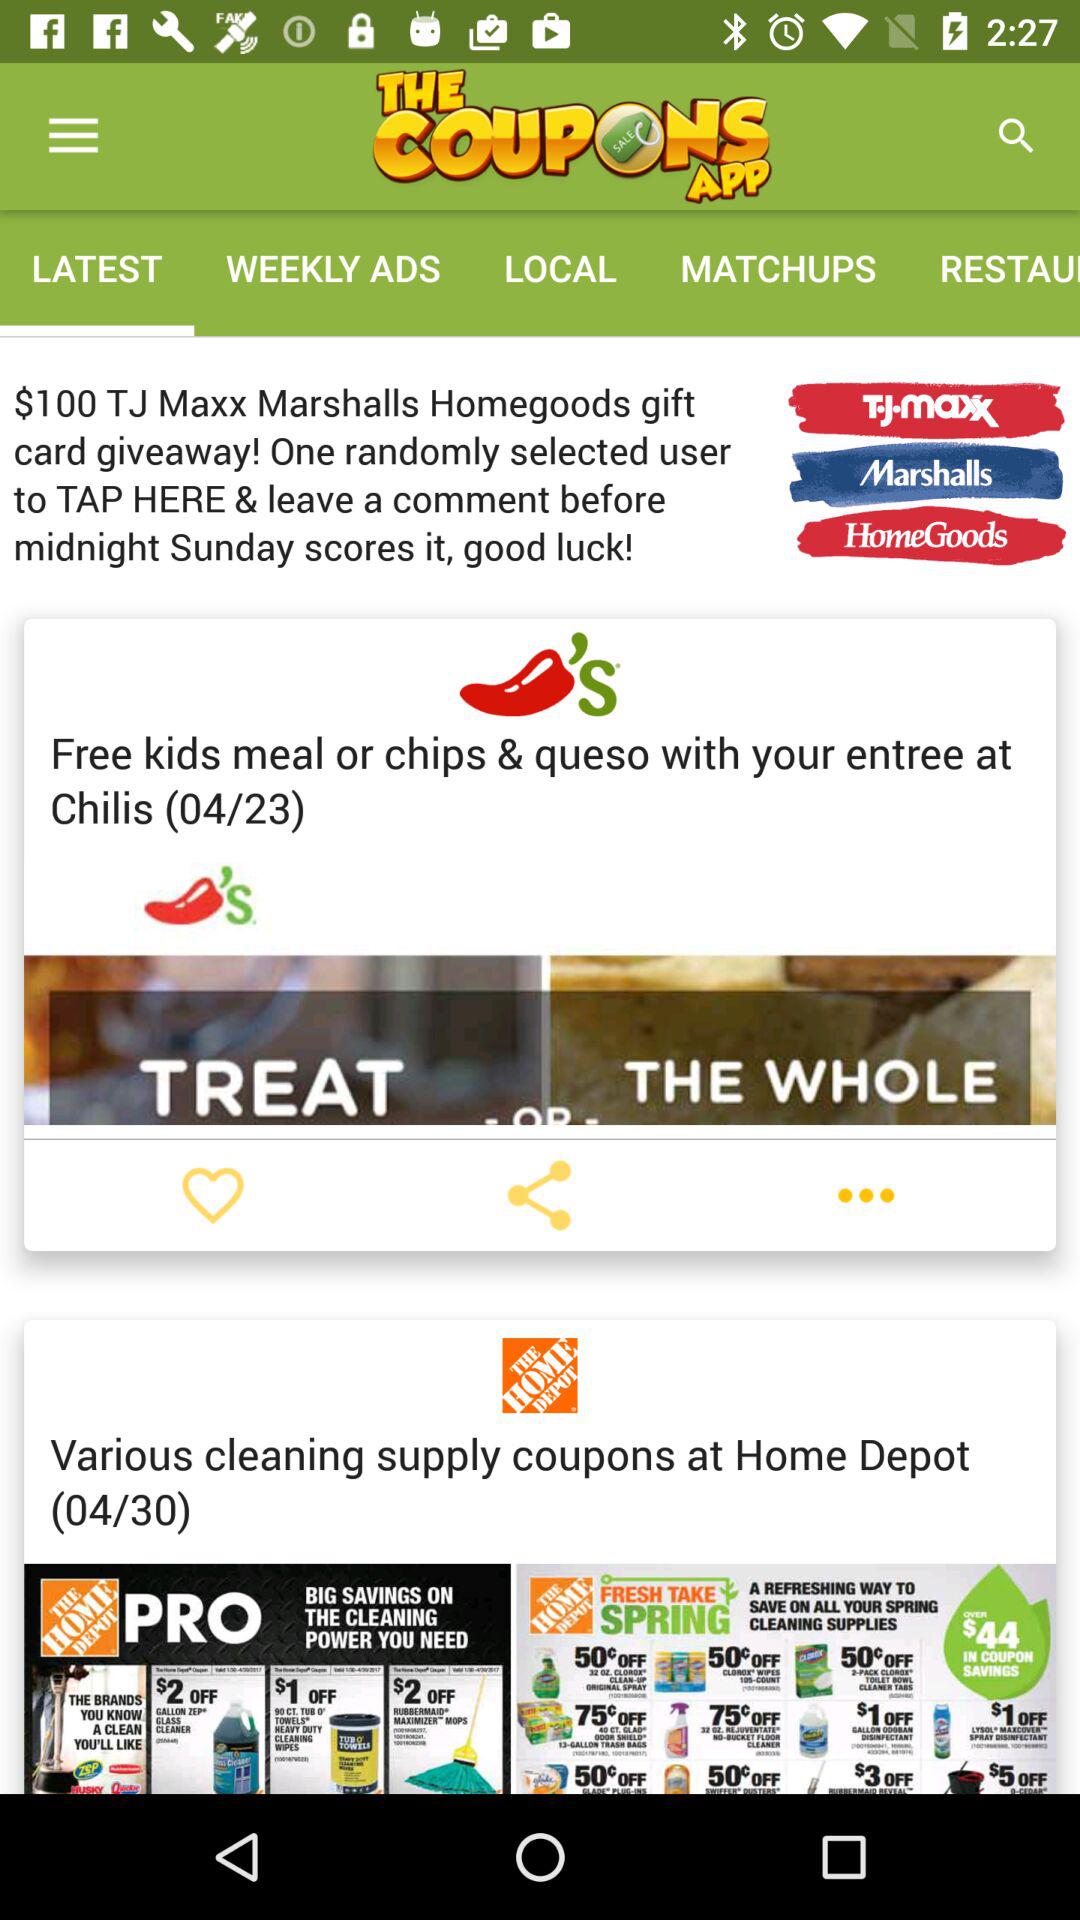  Describe the element at coordinates (571, 136) in the screenshot. I see `app logo` at that location.